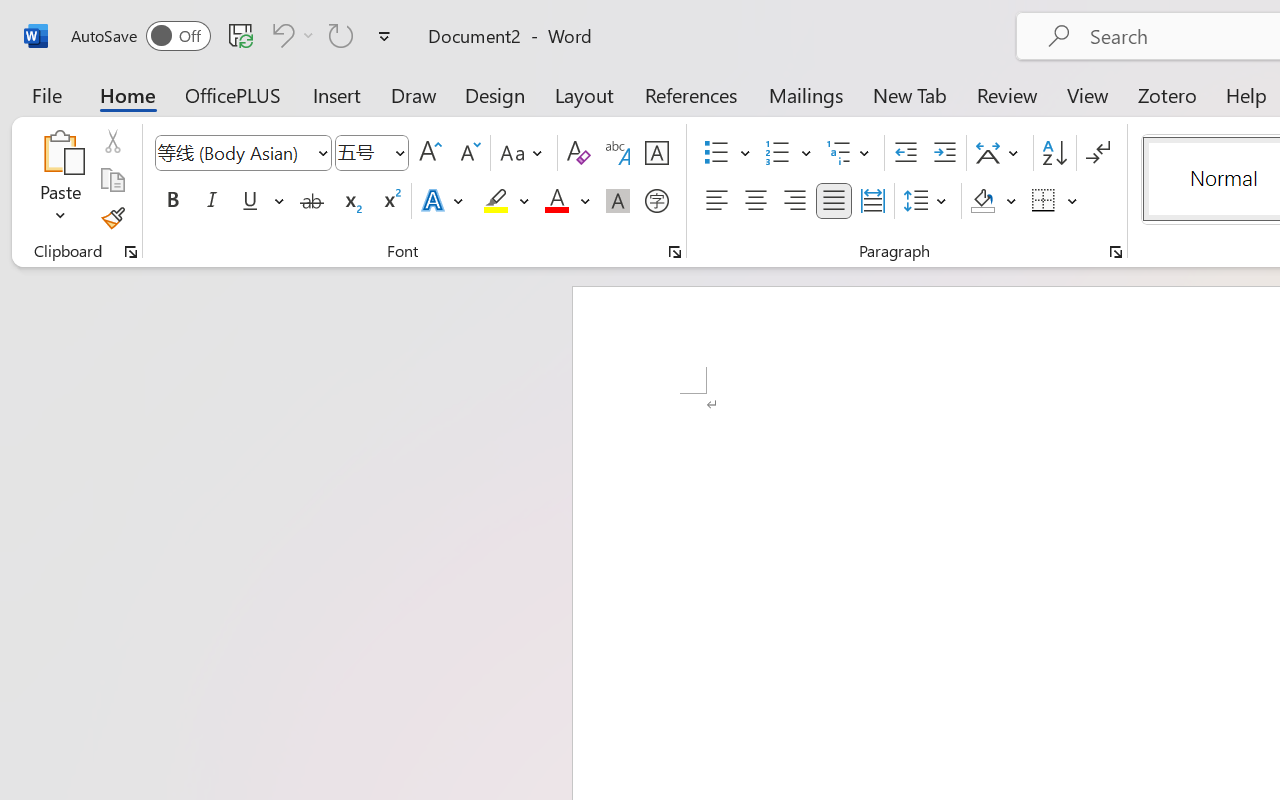  What do you see at coordinates (656, 201) in the screenshot?
I see `Enclose Characters...` at bounding box center [656, 201].